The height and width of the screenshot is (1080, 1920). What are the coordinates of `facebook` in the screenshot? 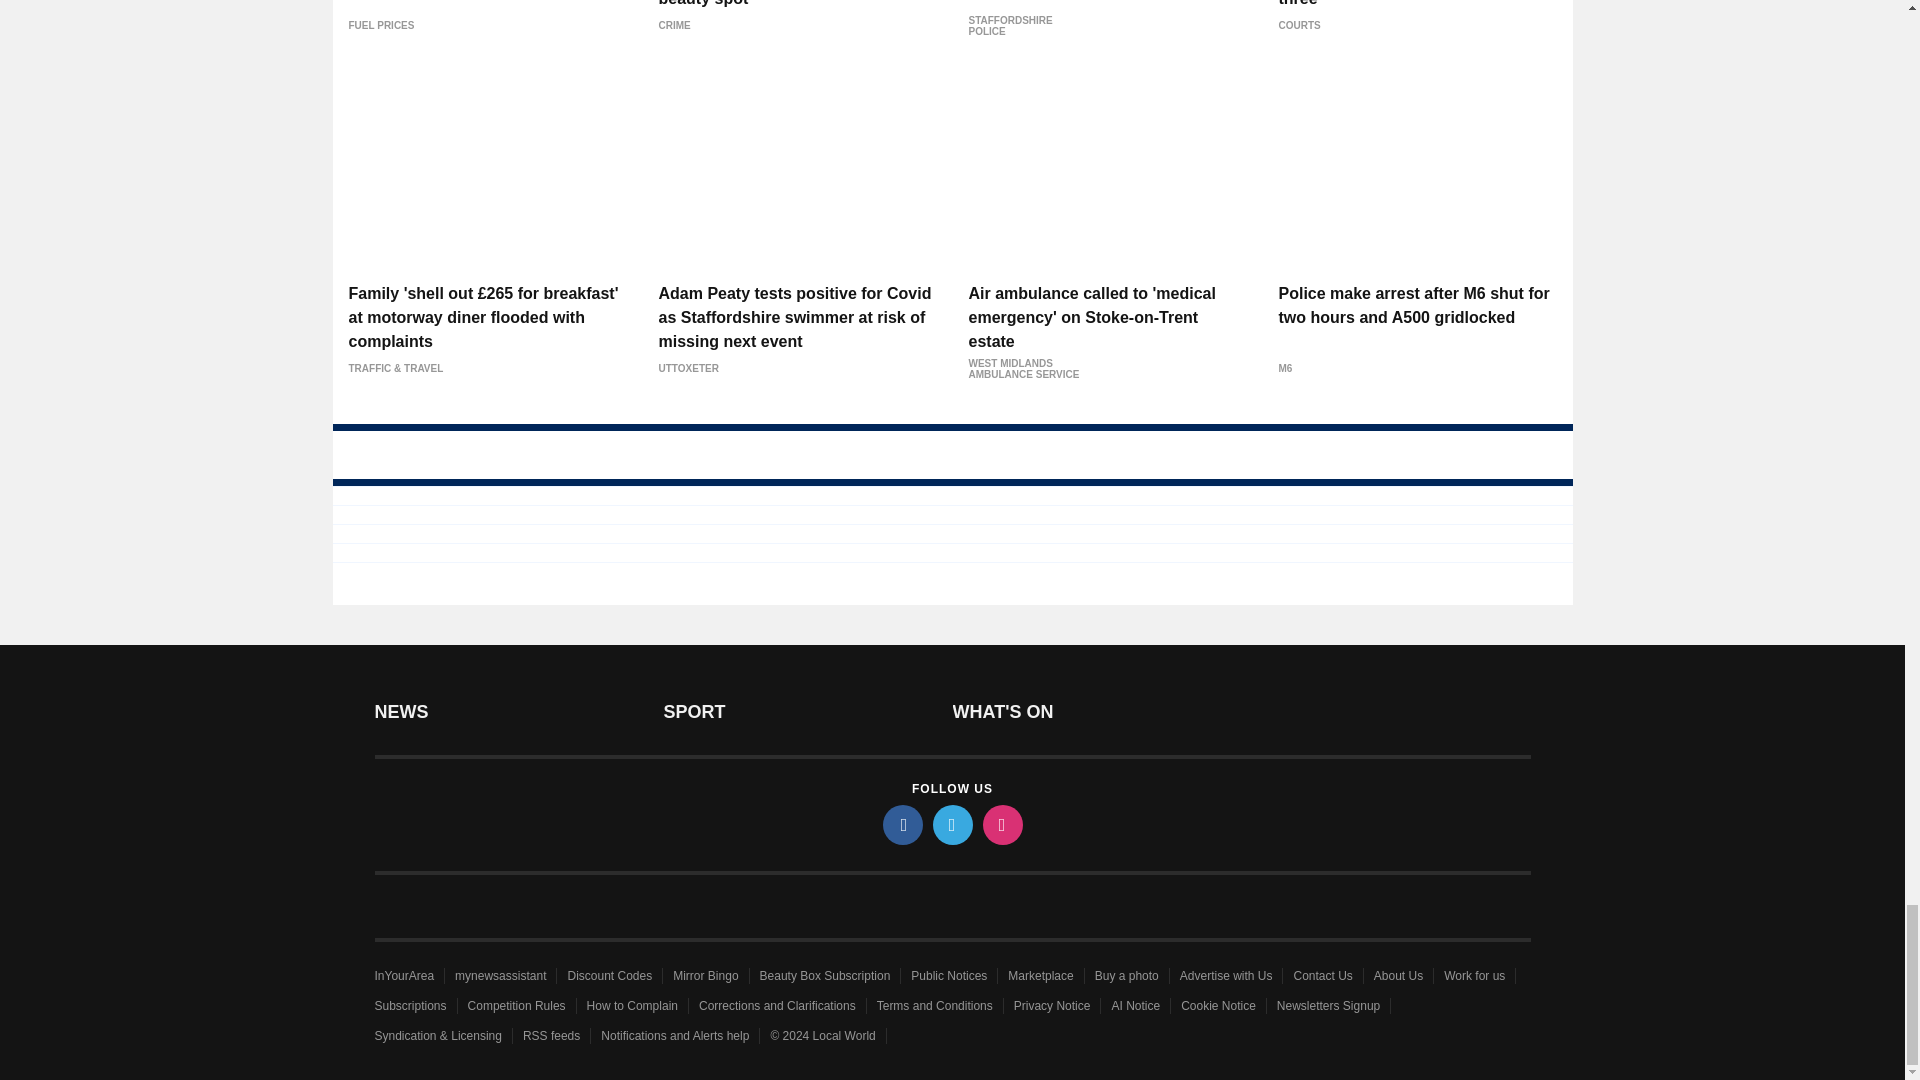 It's located at (901, 824).